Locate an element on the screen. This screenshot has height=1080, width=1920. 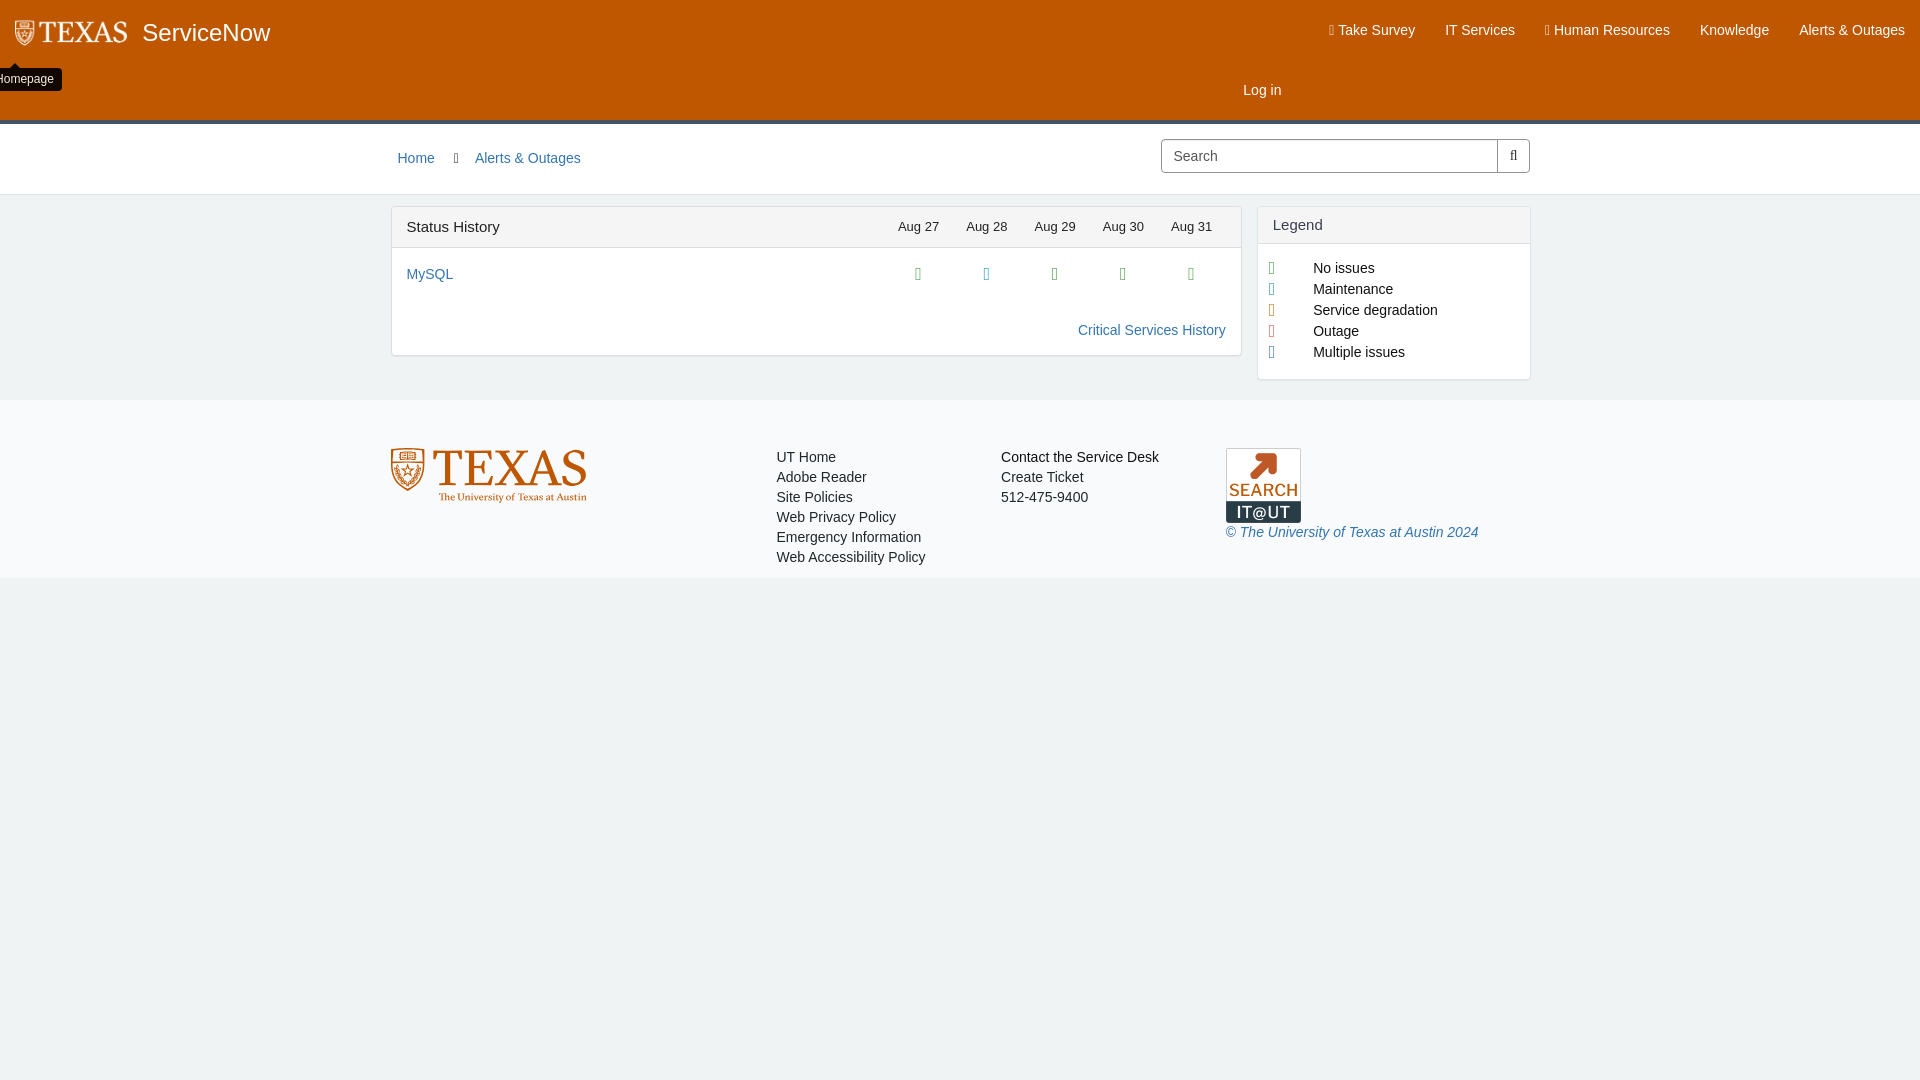
512-475-9400 is located at coordinates (1044, 497).